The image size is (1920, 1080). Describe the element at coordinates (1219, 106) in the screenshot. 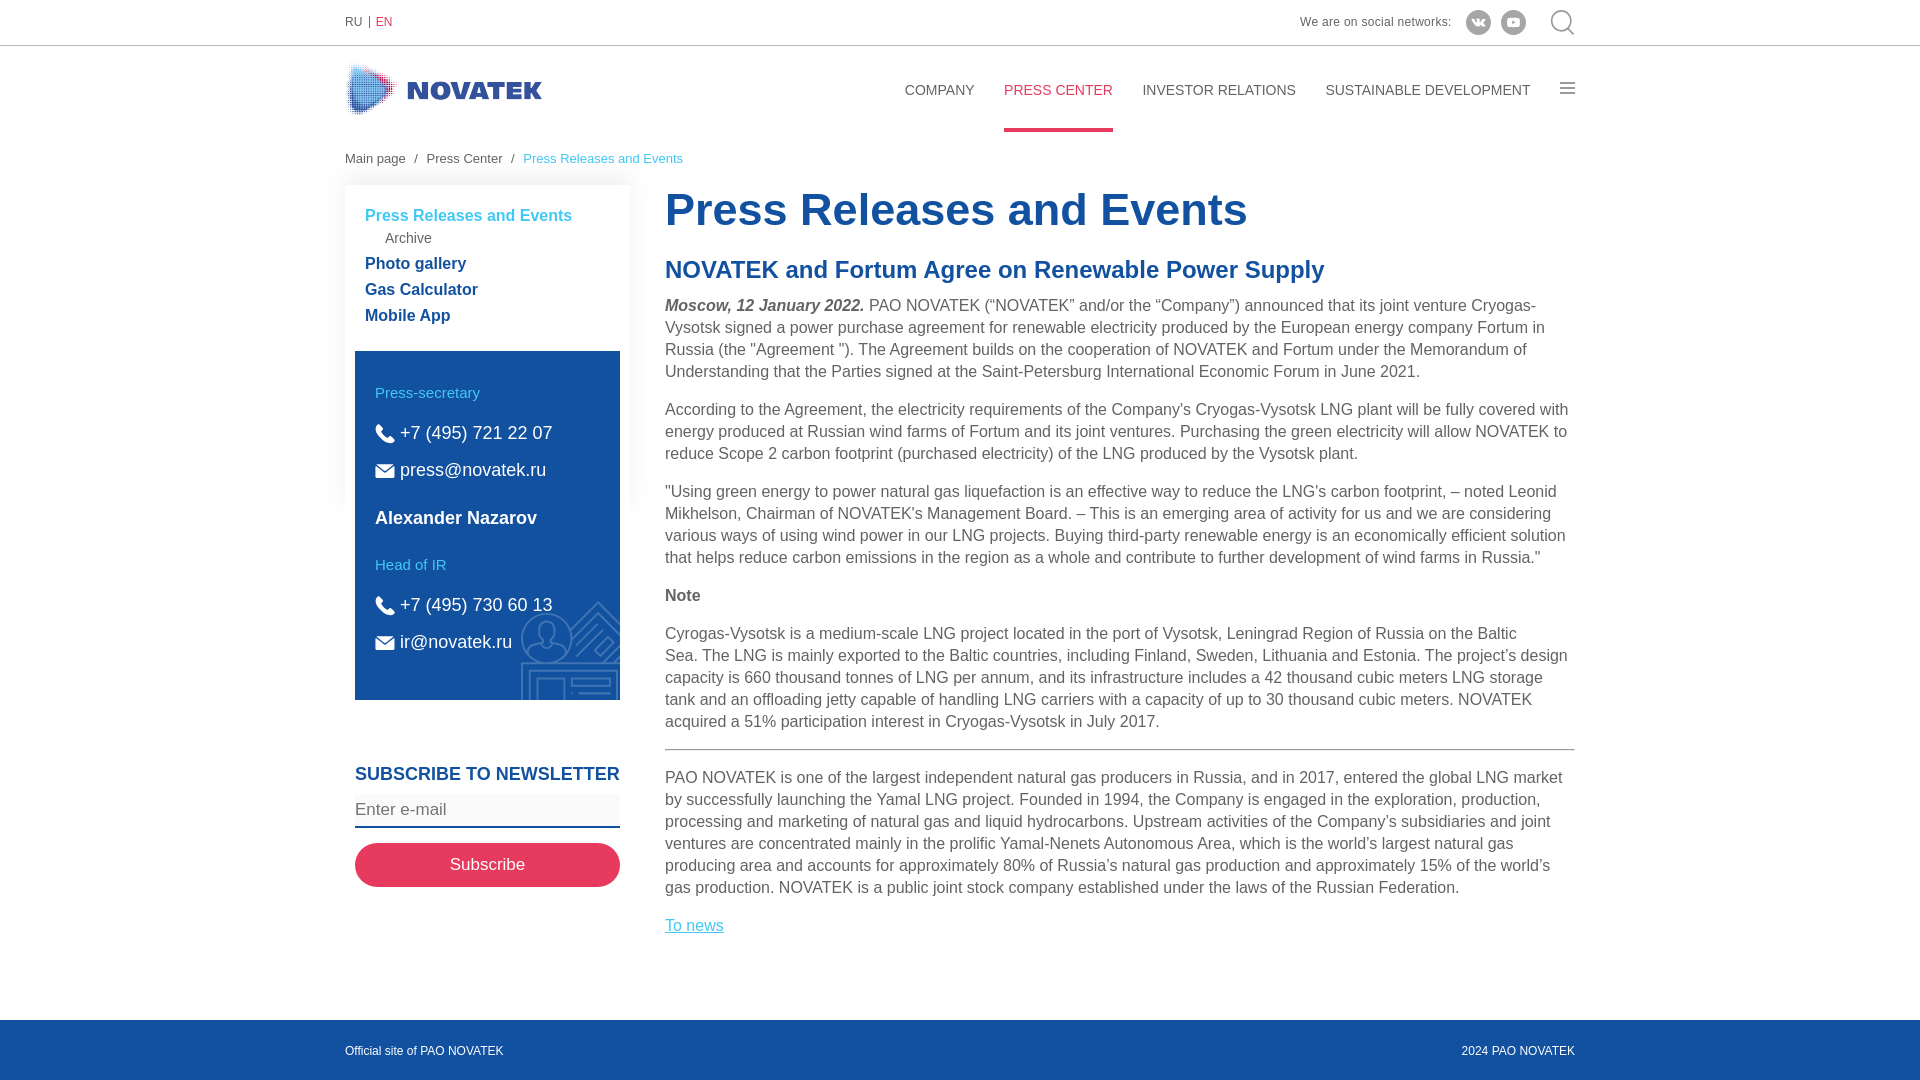

I see `INVESTOR RELATIONS` at that location.